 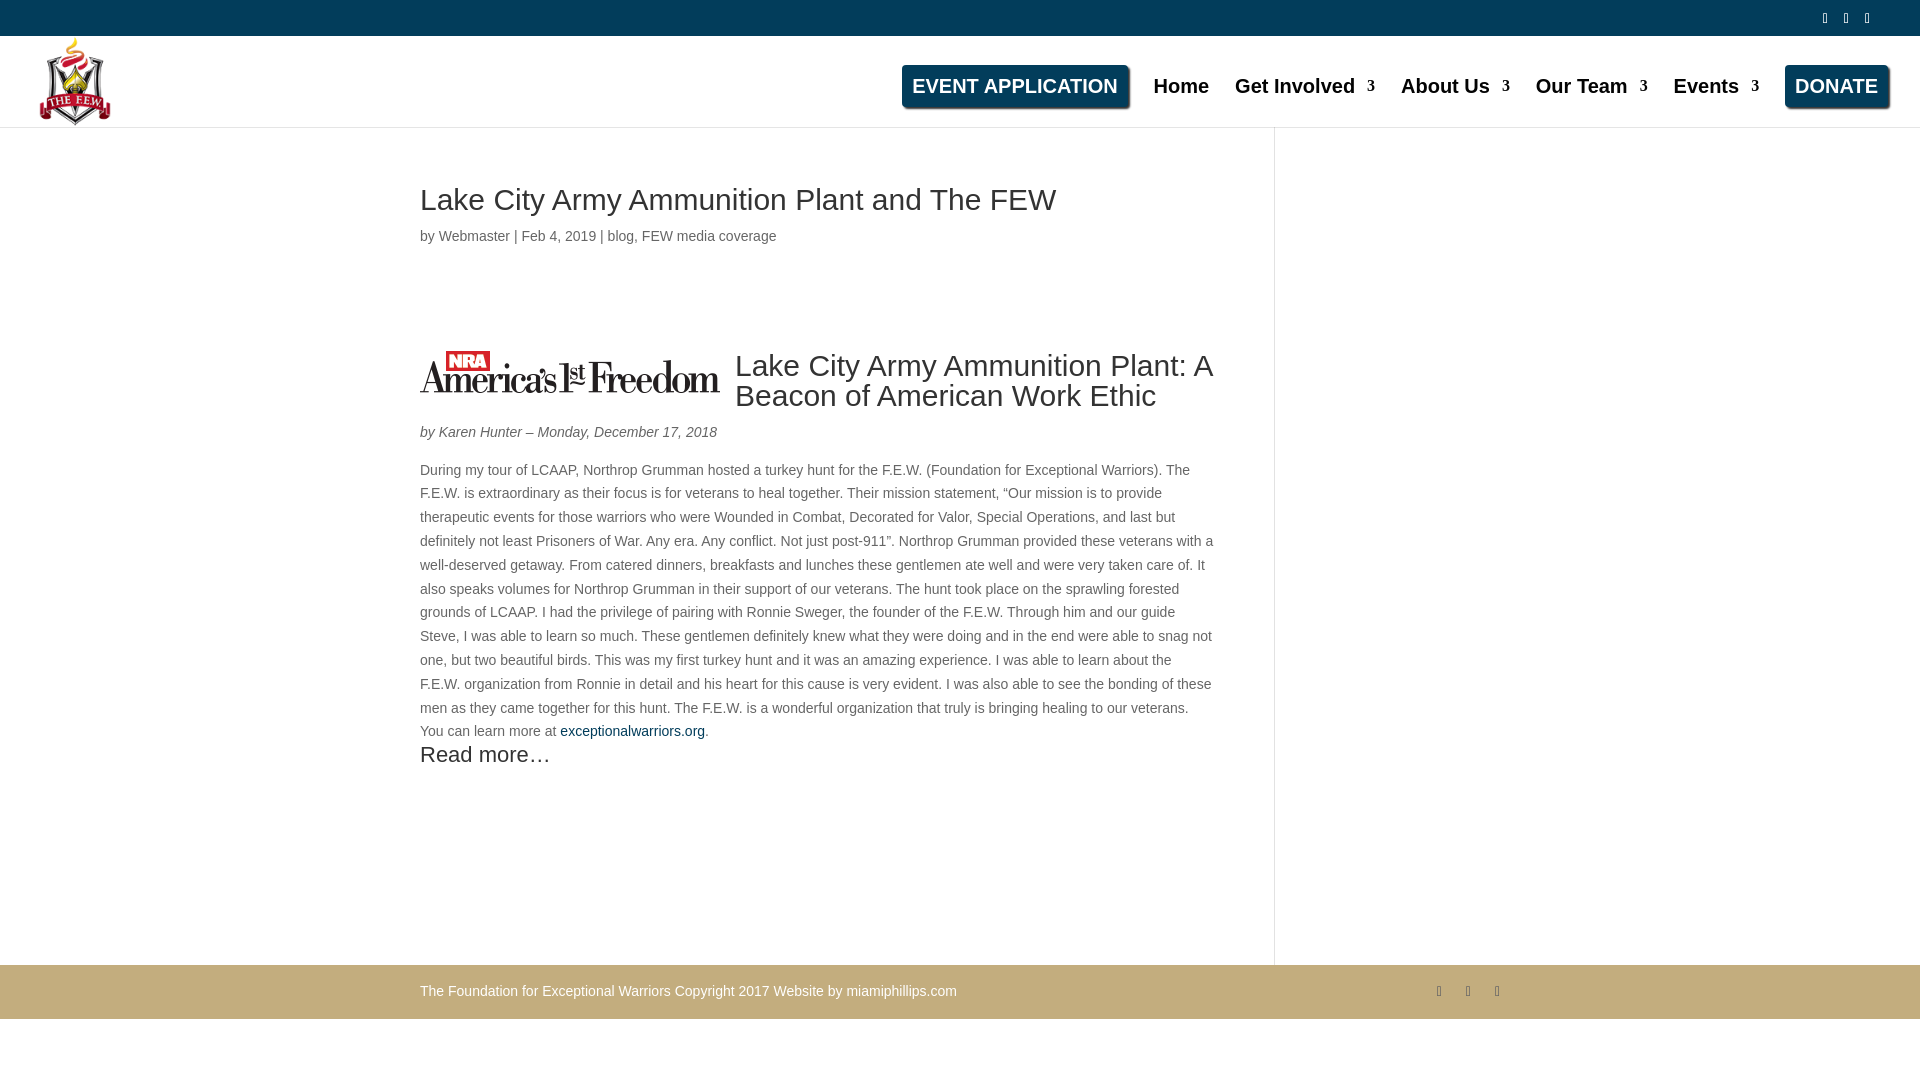 I want to click on Get Involved, so click(x=1304, y=98).